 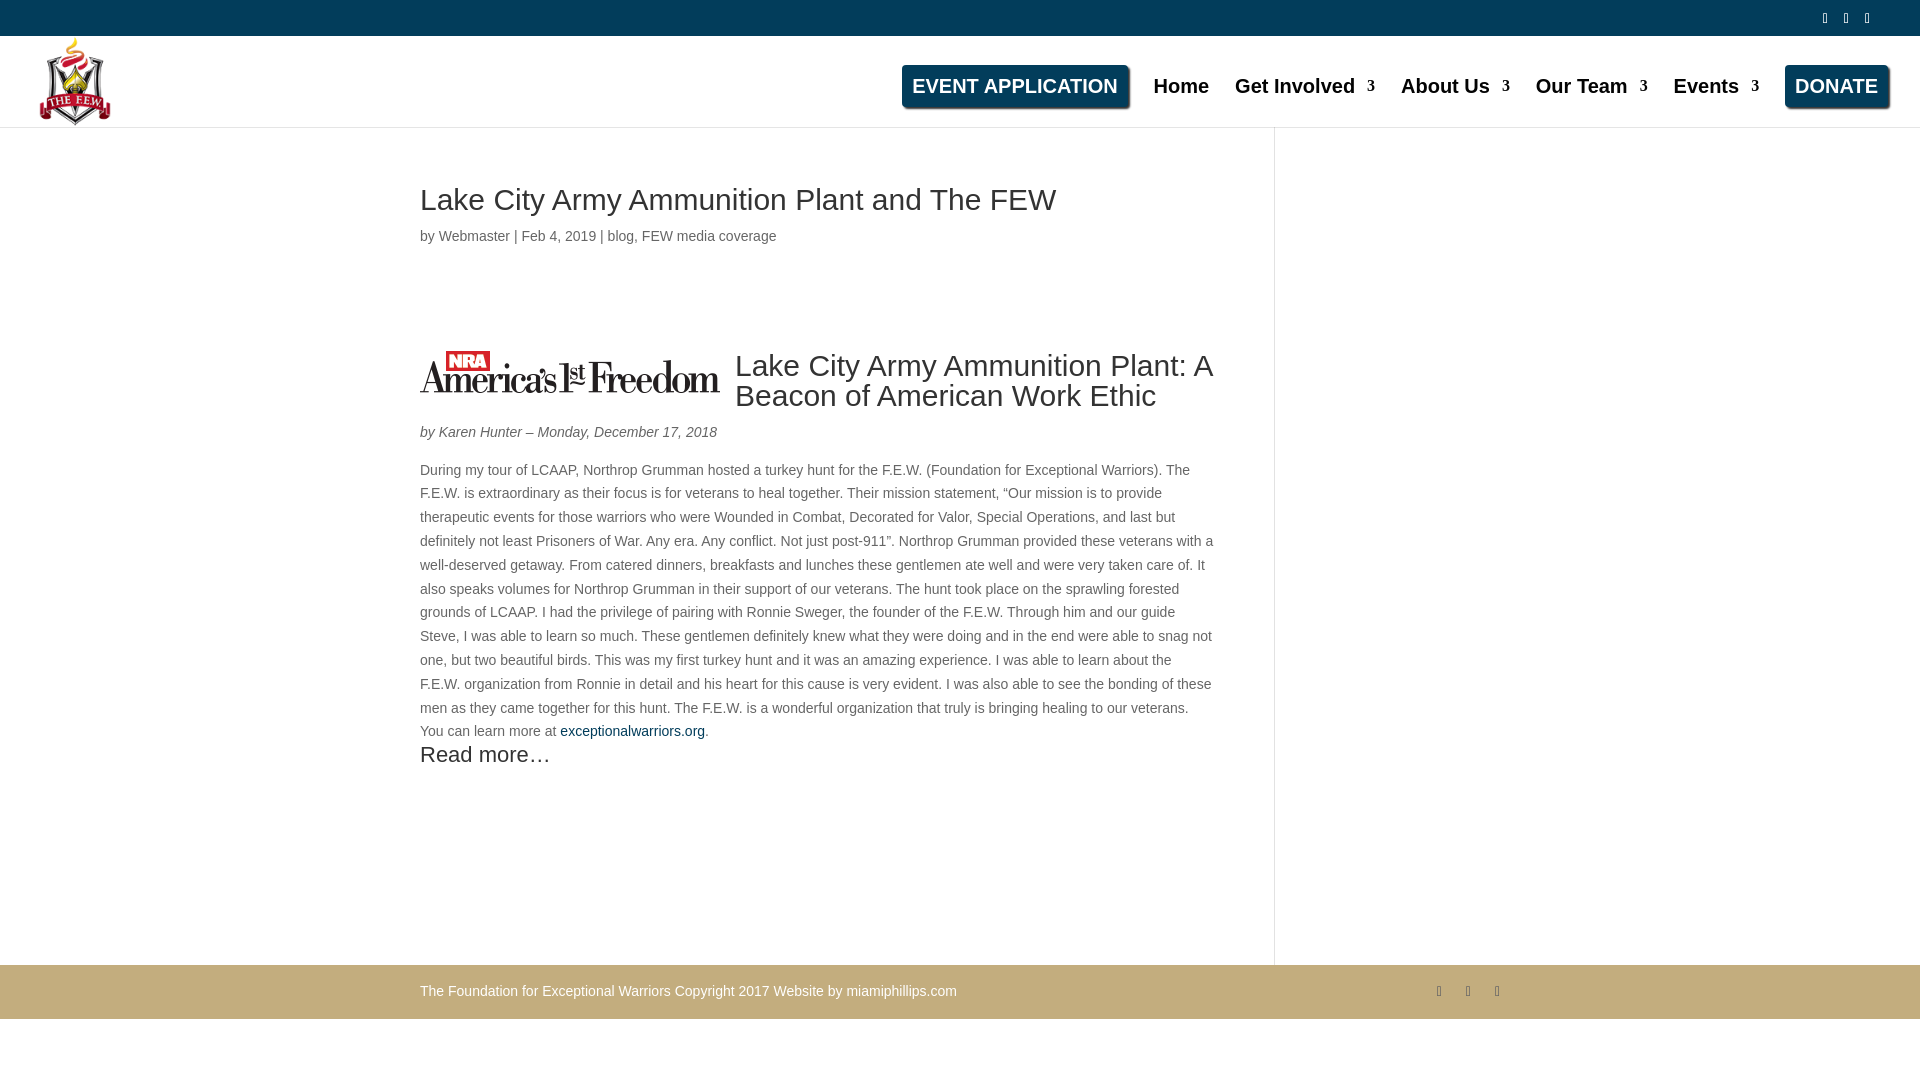 I want to click on Get Involved, so click(x=1304, y=98).